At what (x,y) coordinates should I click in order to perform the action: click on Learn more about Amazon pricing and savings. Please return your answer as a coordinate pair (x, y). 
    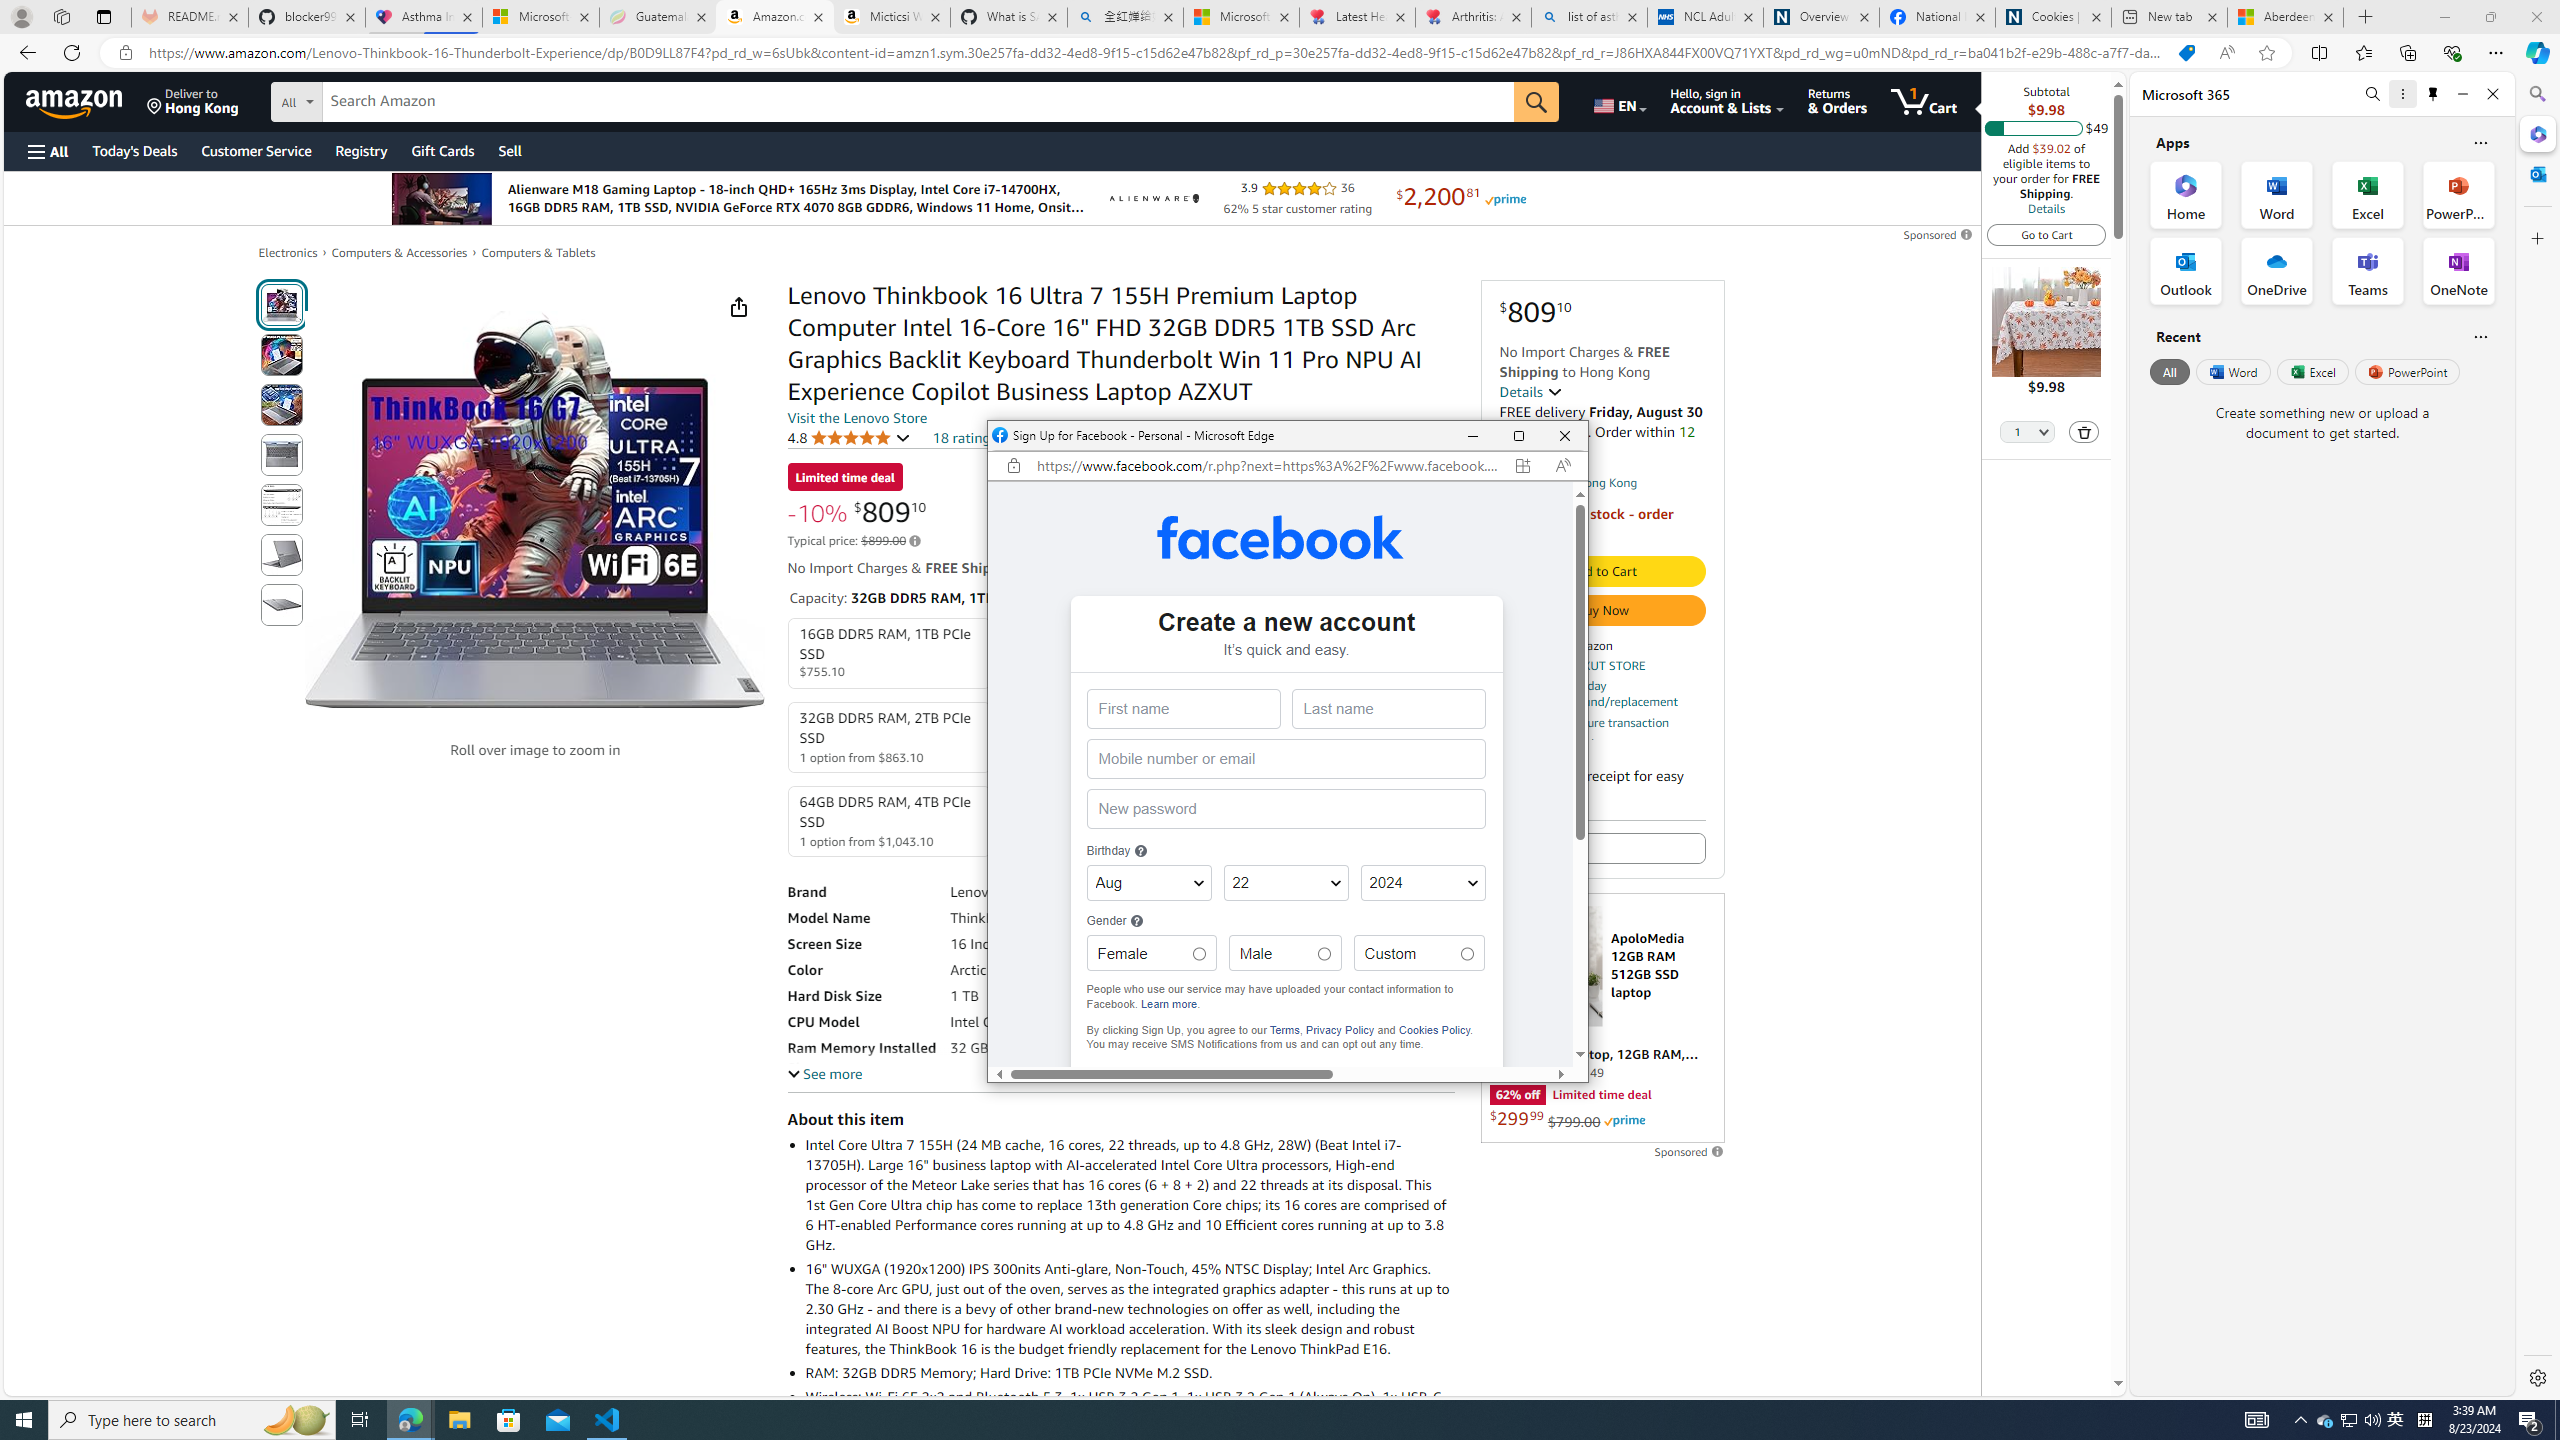
    Looking at the image, I should click on (914, 541).